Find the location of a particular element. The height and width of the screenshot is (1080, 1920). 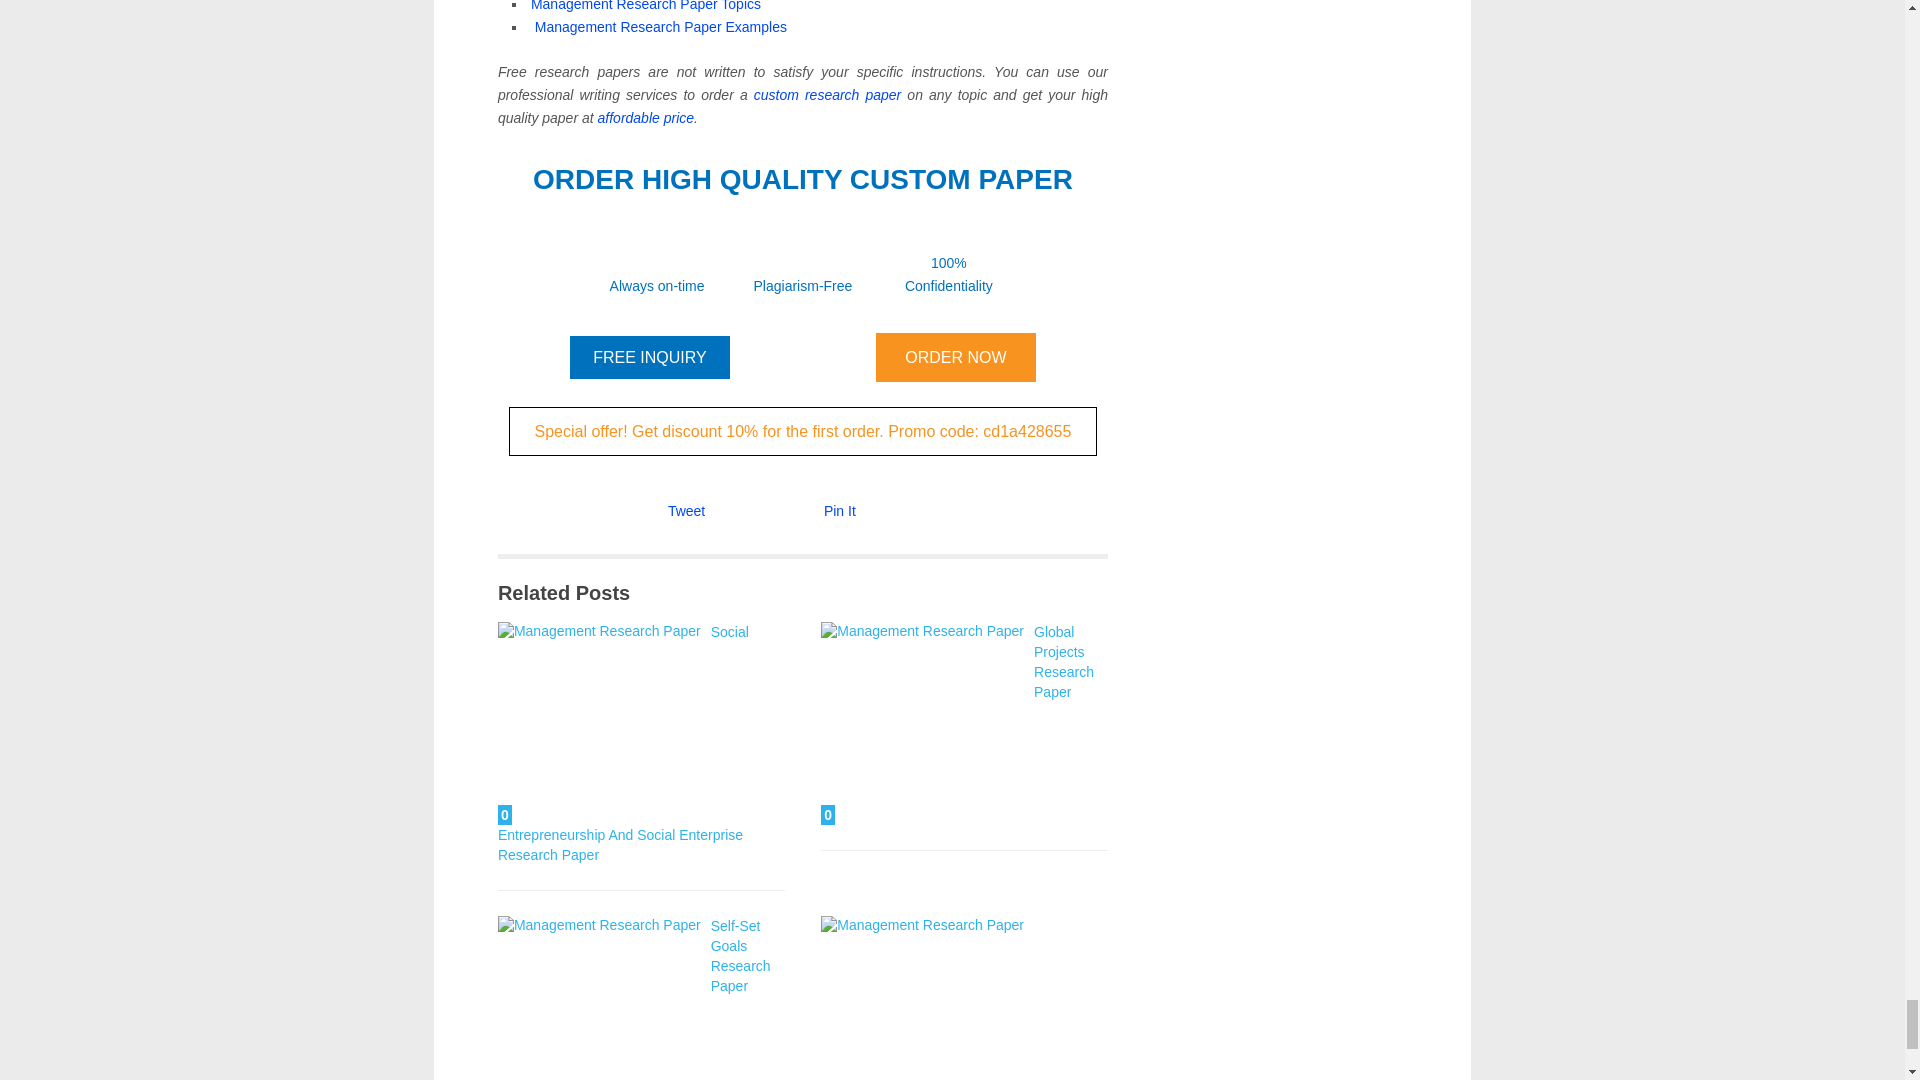

Global Projects Research Paper is located at coordinates (922, 724).